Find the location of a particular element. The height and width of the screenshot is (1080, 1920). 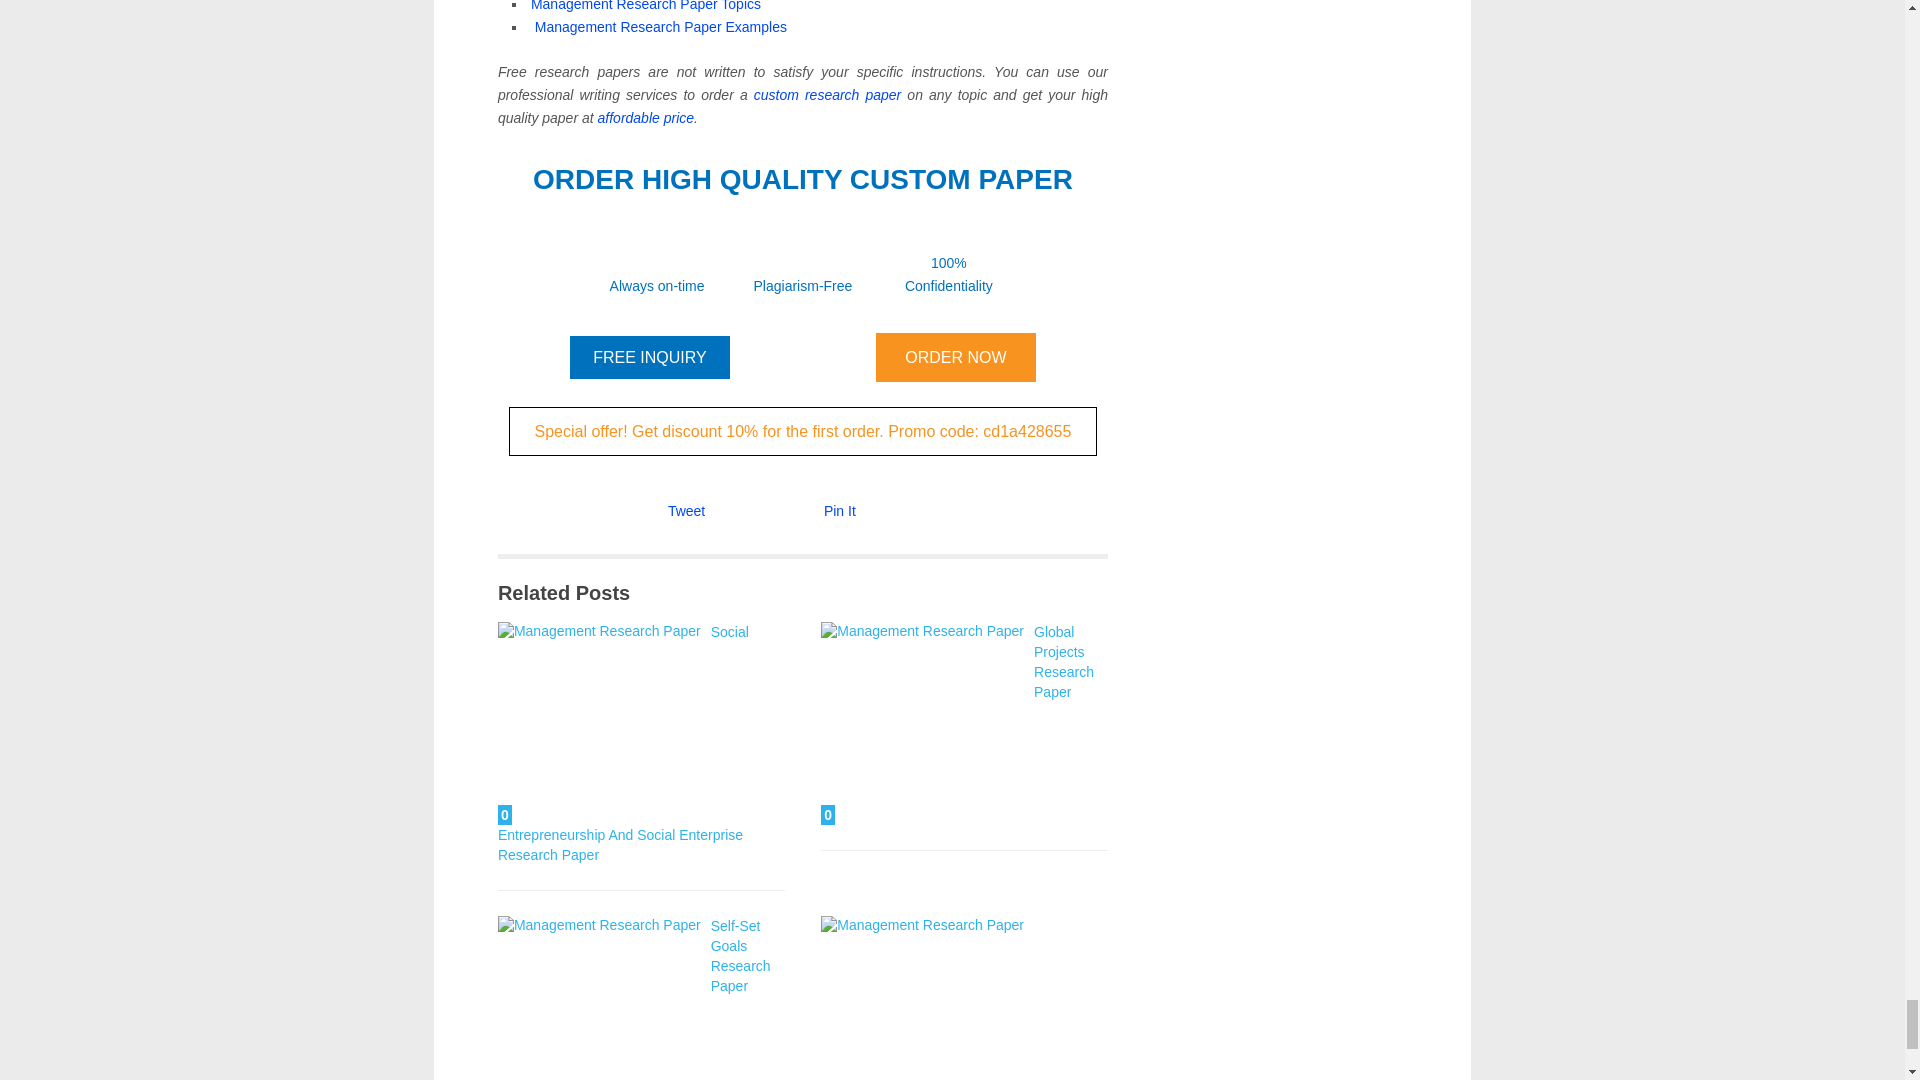

Global Projects Research Paper is located at coordinates (922, 724).